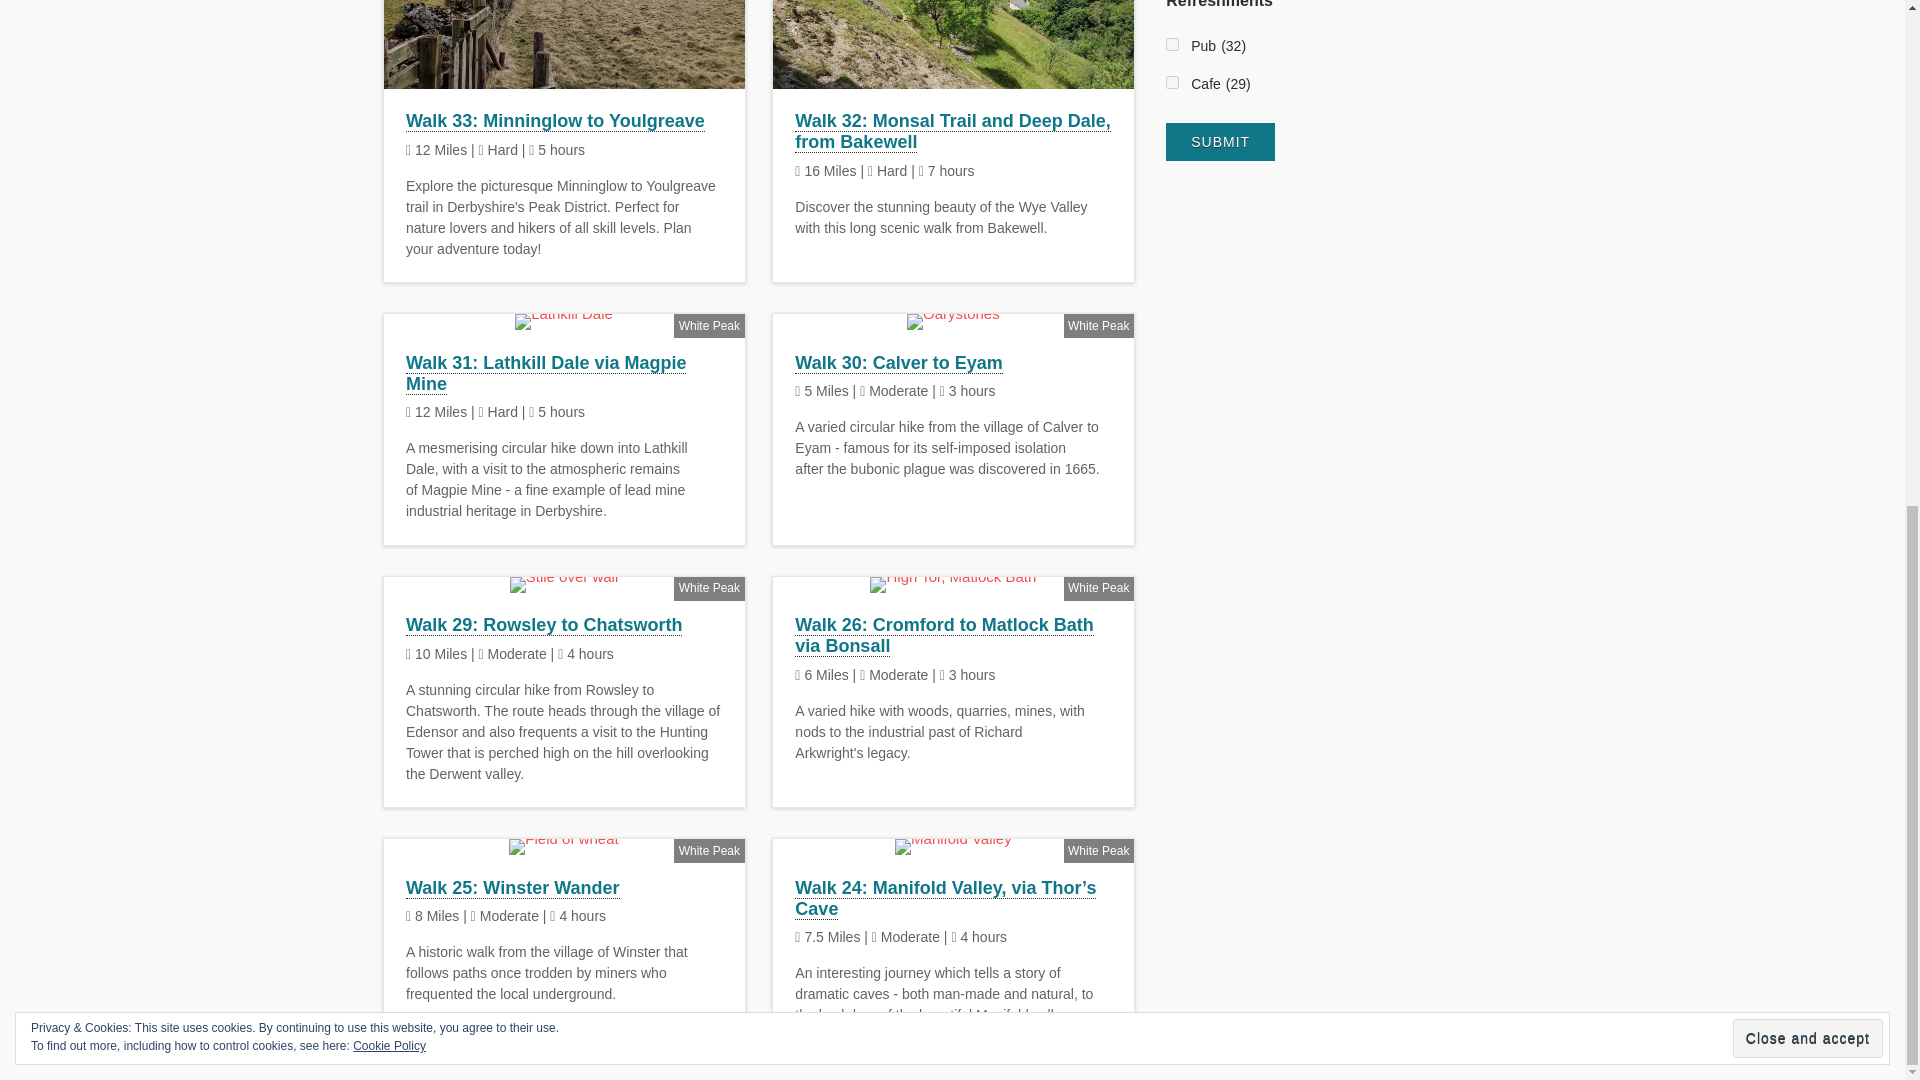 The image size is (1920, 1080). Describe the element at coordinates (1098, 325) in the screenshot. I see `White Peak` at that location.